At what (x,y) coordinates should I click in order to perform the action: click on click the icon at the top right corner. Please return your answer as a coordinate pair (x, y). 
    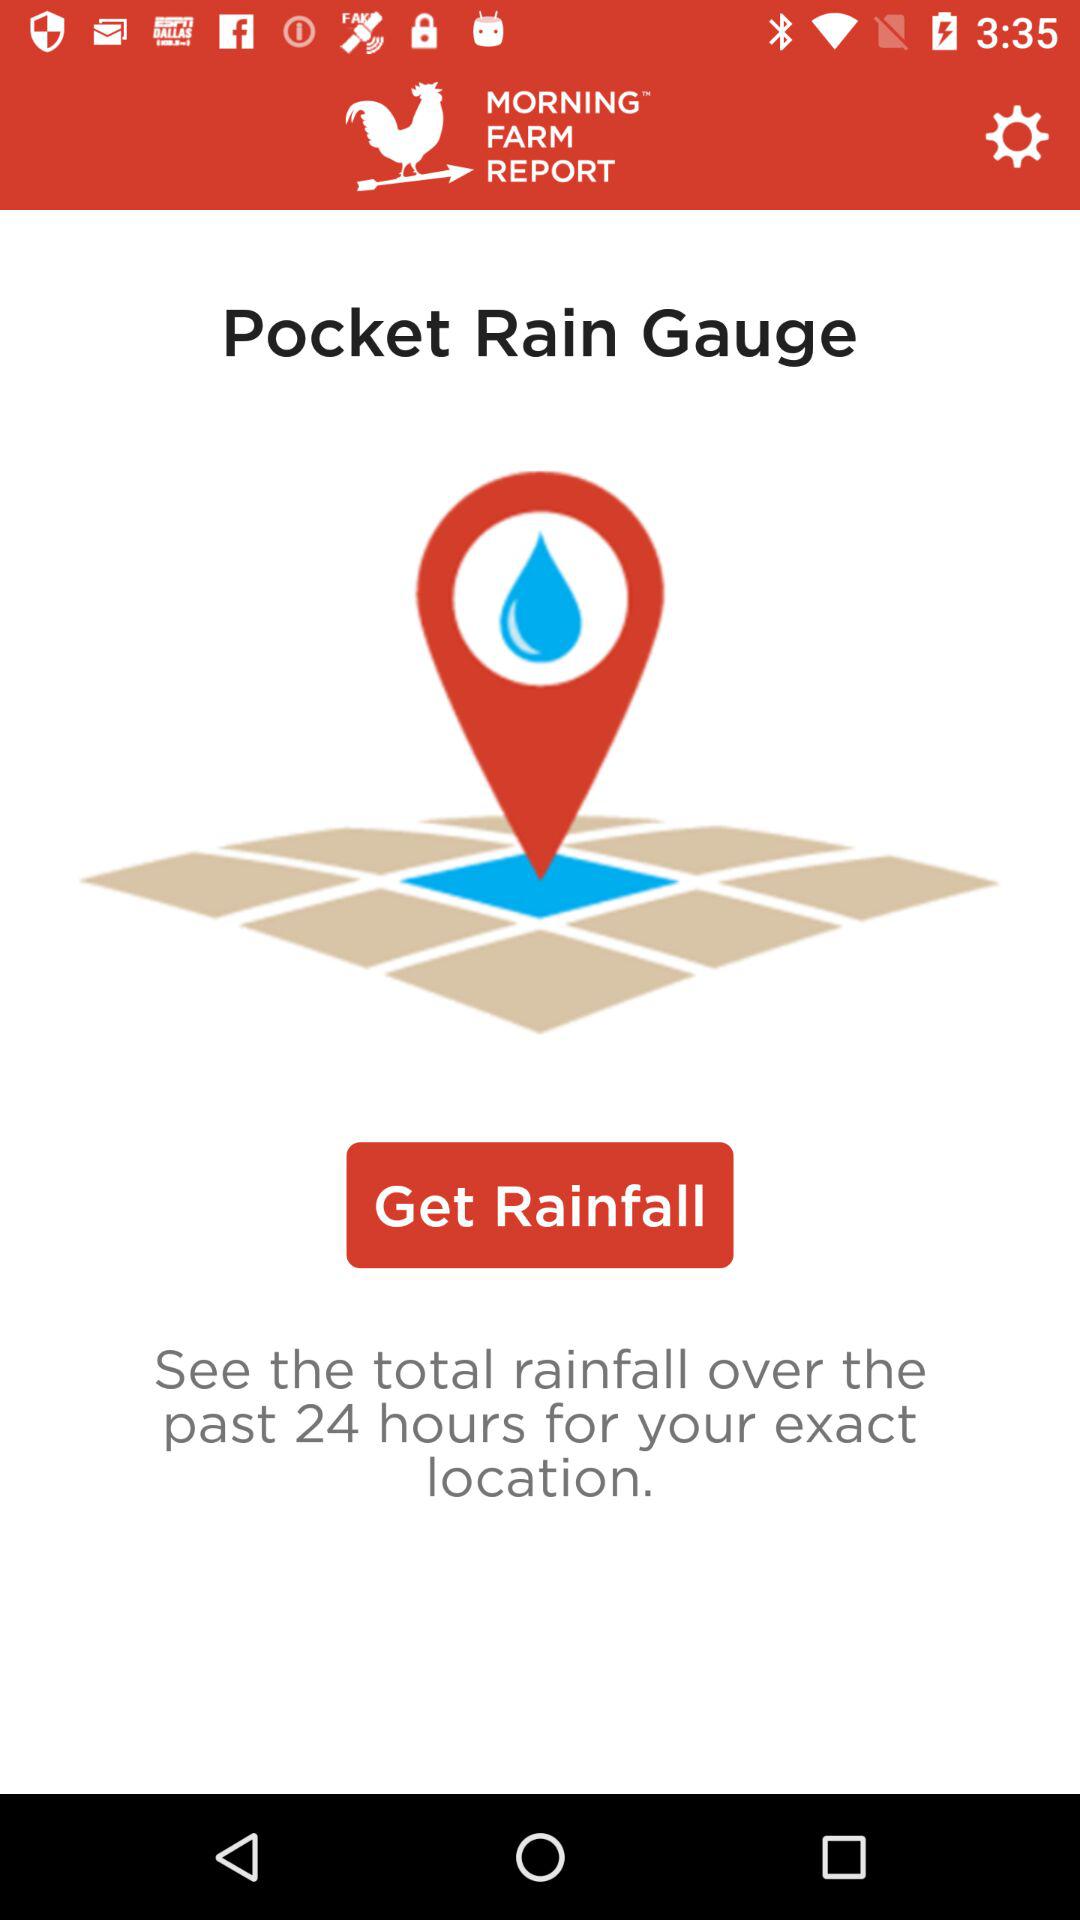
    Looking at the image, I should click on (1016, 136).